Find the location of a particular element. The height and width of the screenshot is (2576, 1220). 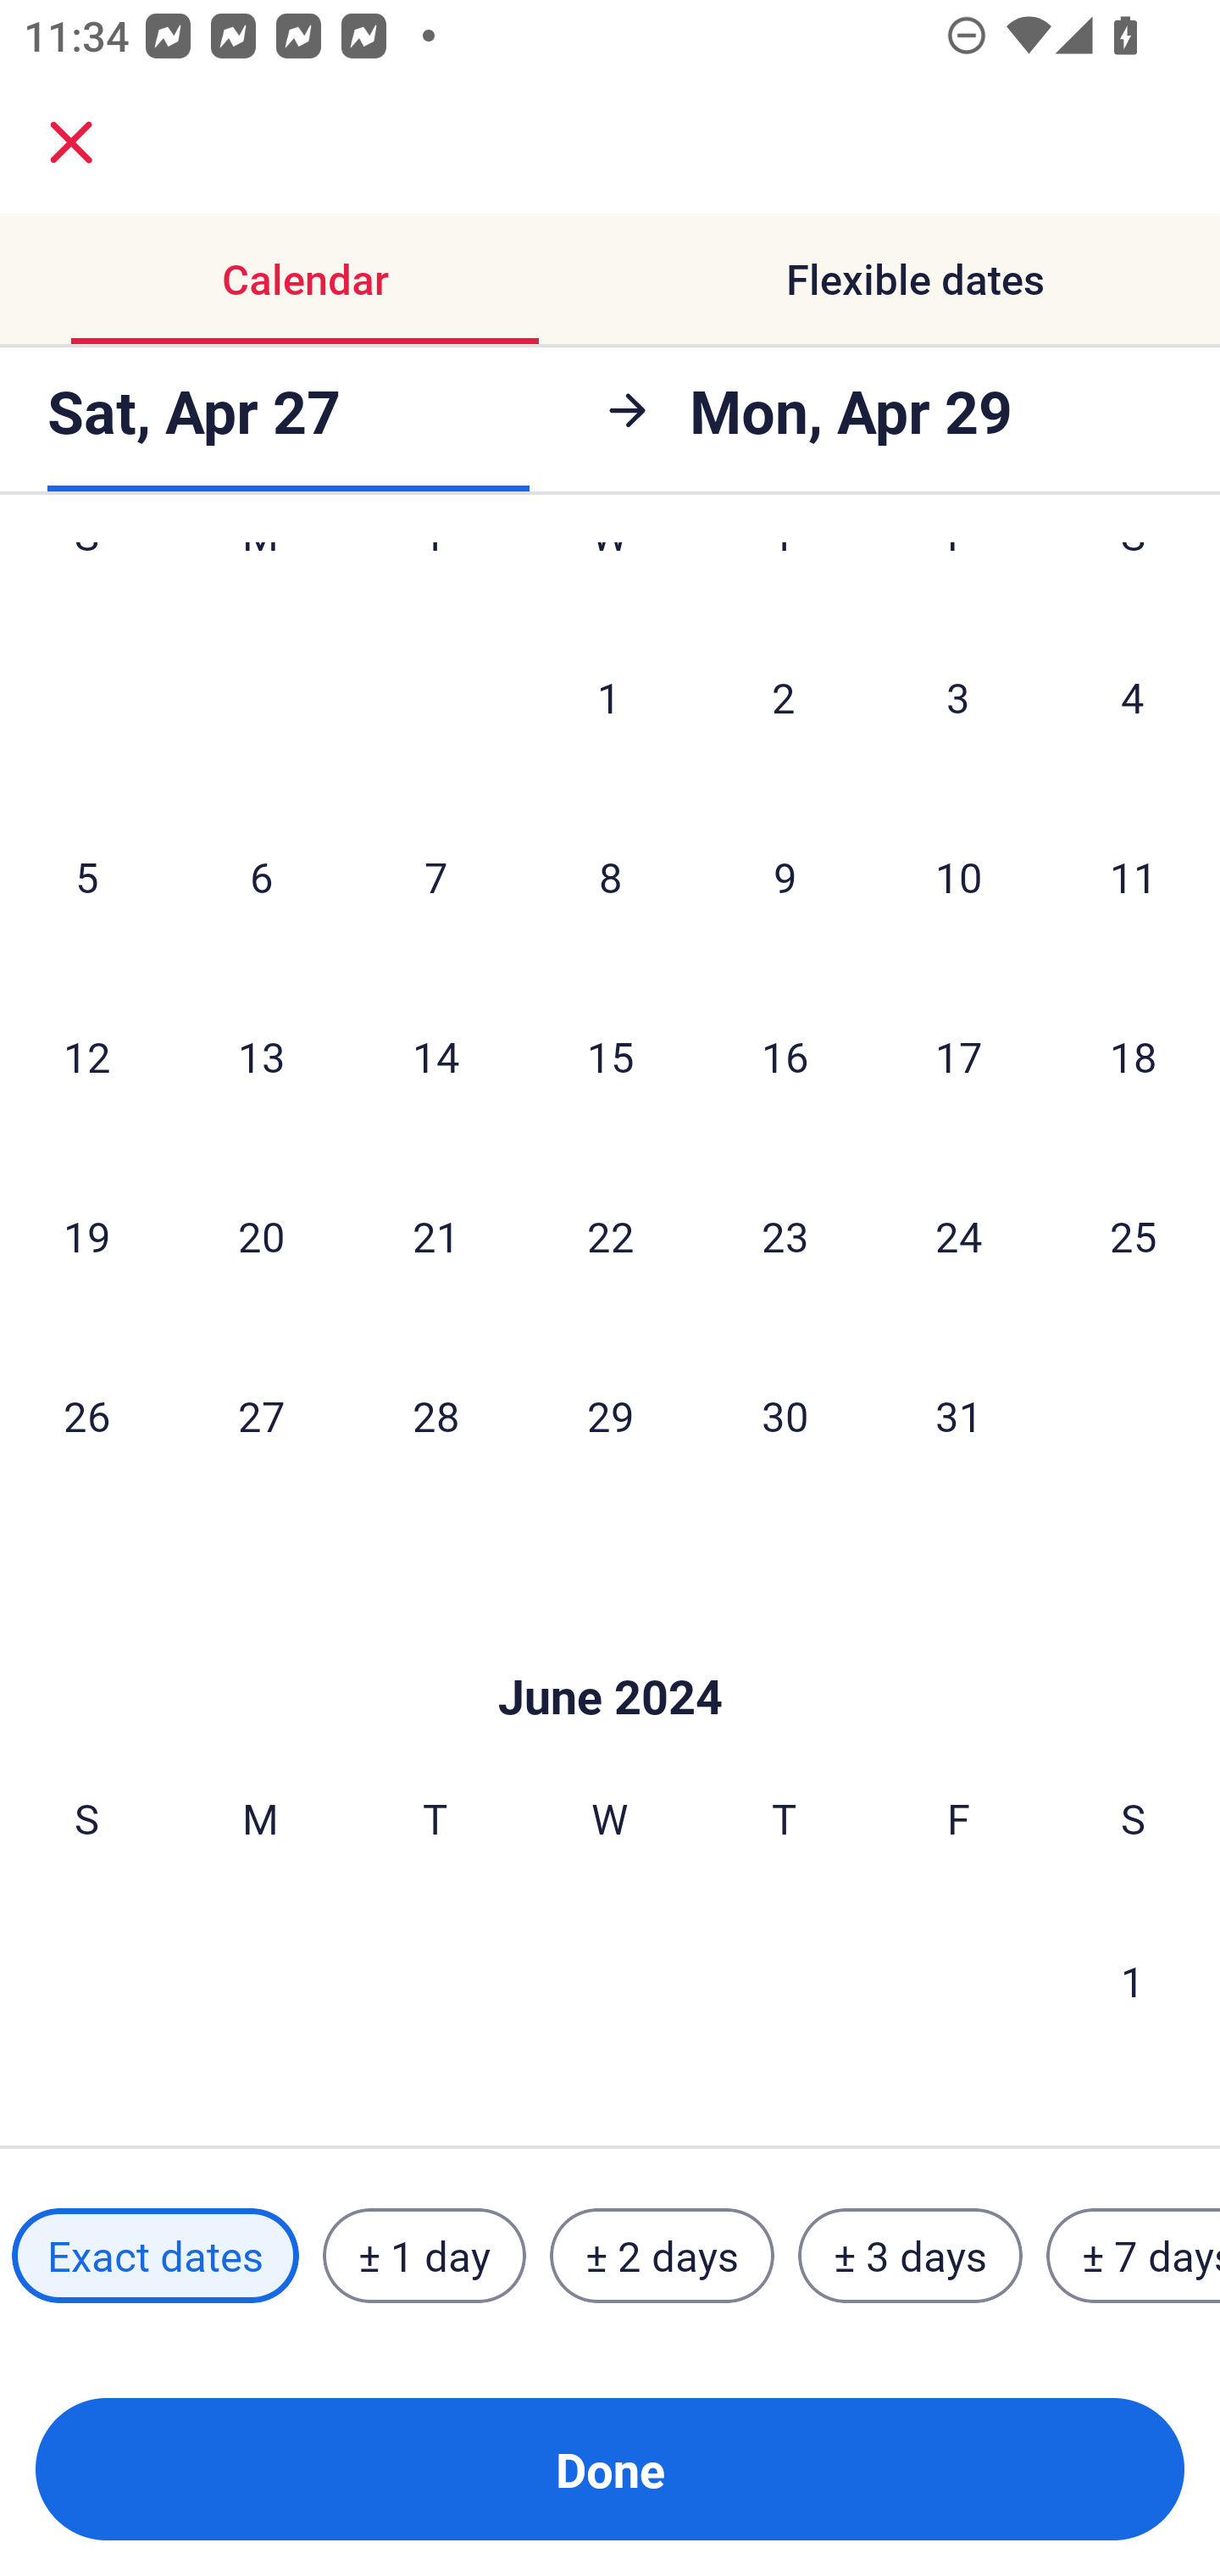

15 Wednesday, May 15, 2024 is located at coordinates (610, 1056).